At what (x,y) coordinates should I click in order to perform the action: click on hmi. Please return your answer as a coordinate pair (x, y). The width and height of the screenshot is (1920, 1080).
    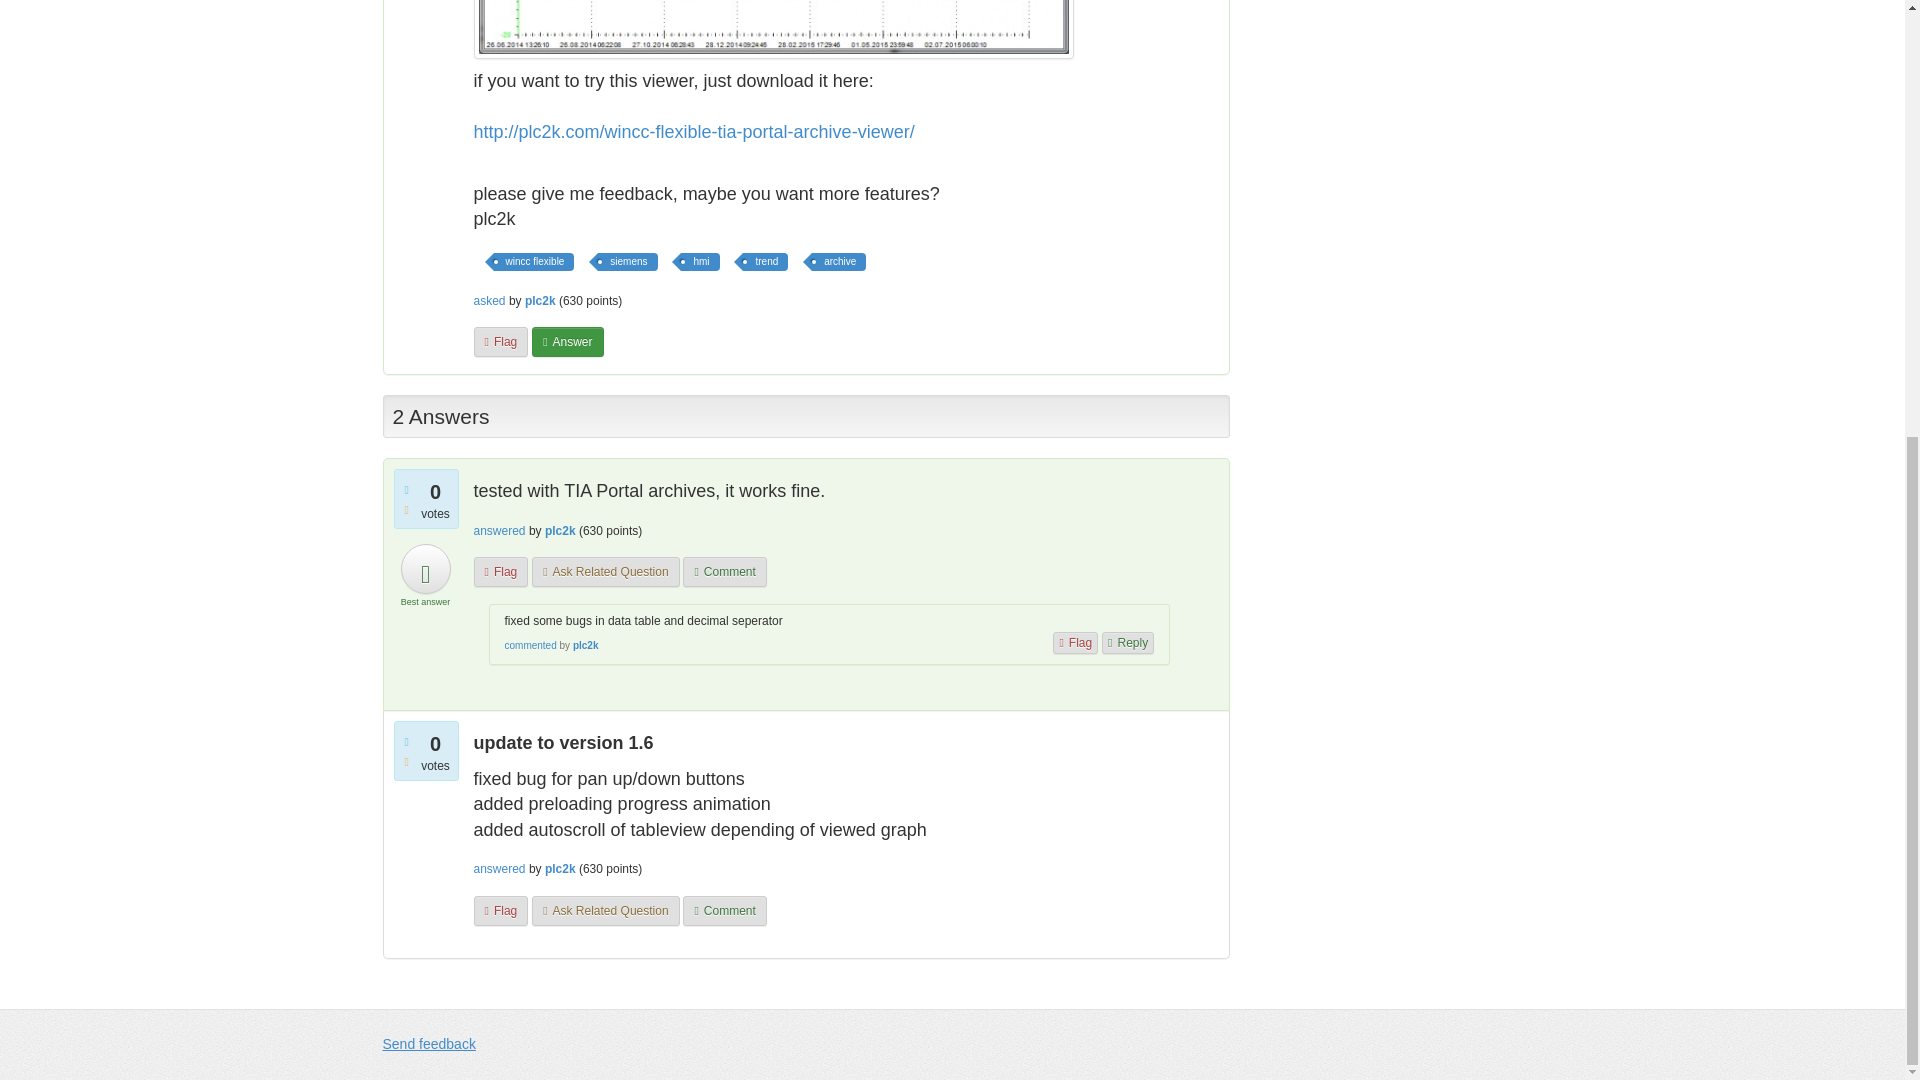
    Looking at the image, I should click on (700, 262).